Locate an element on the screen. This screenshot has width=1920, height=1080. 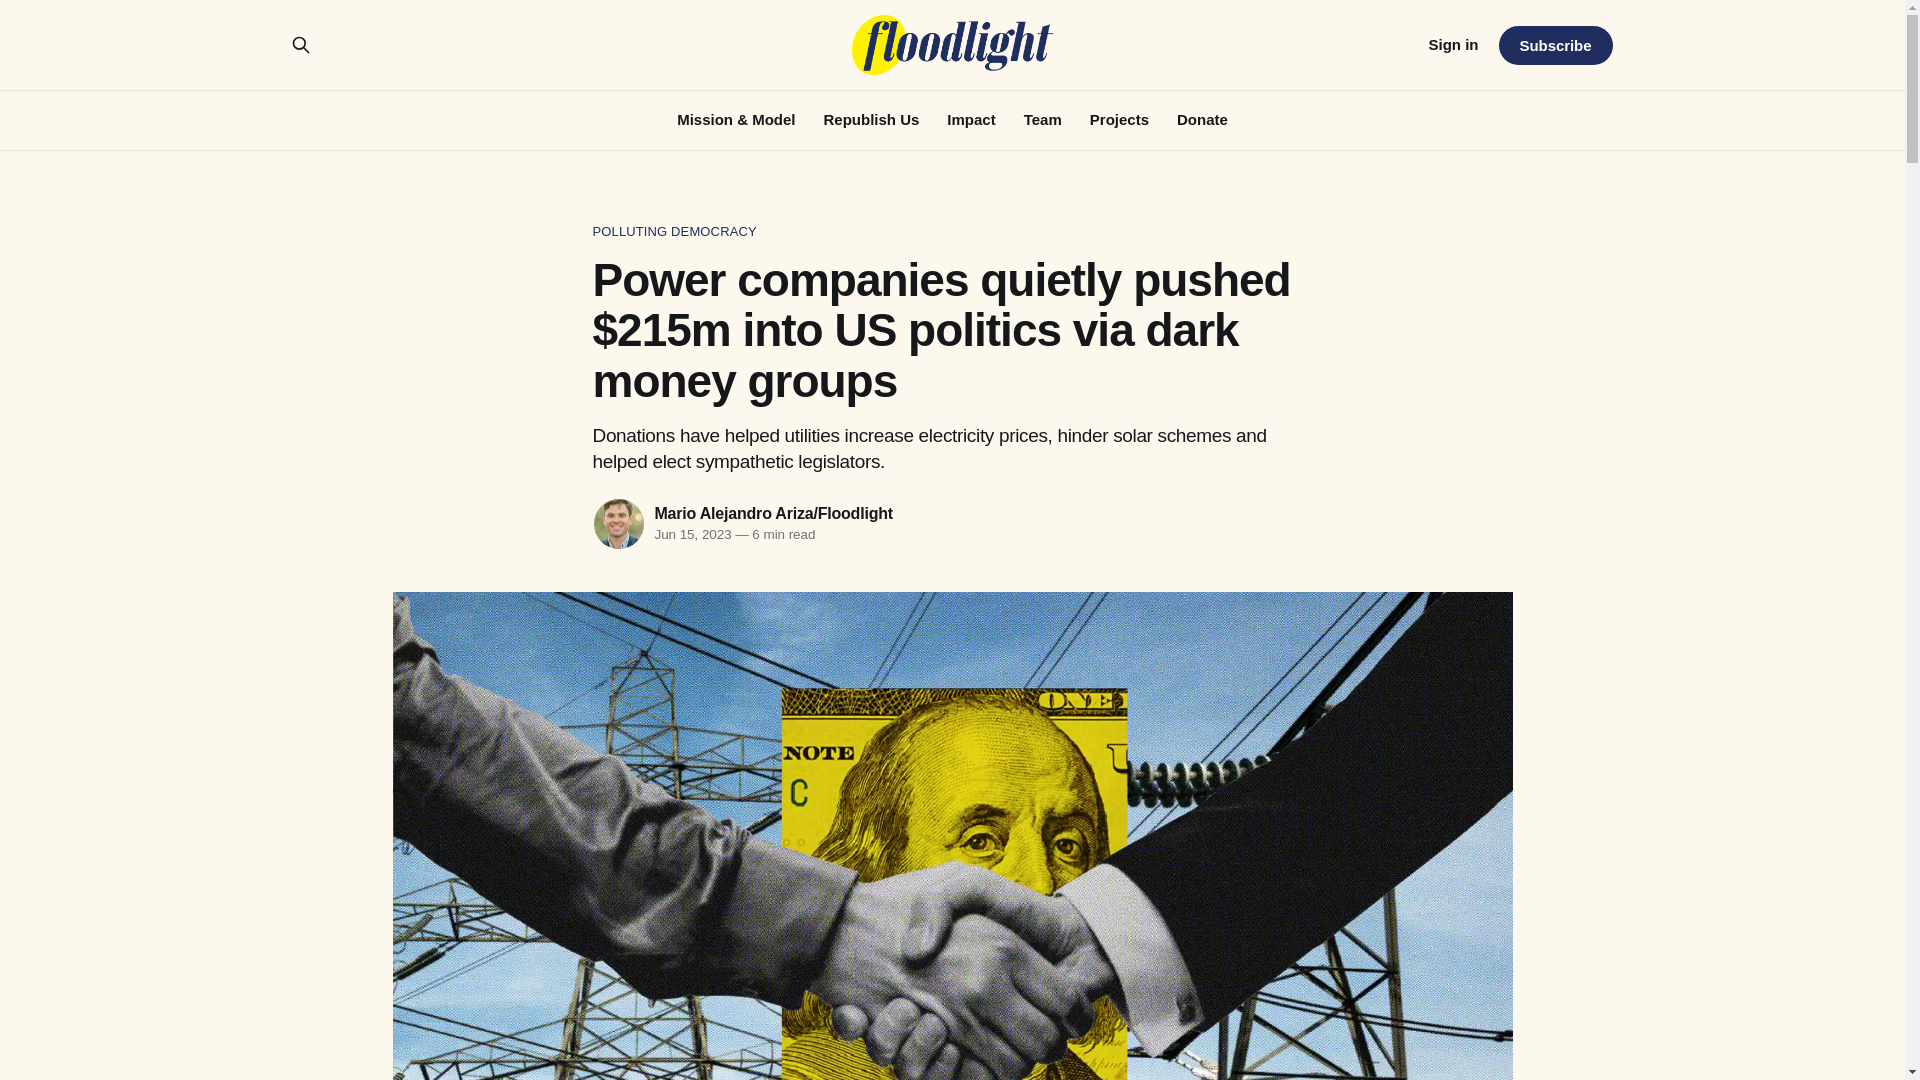
Impact is located at coordinates (970, 120).